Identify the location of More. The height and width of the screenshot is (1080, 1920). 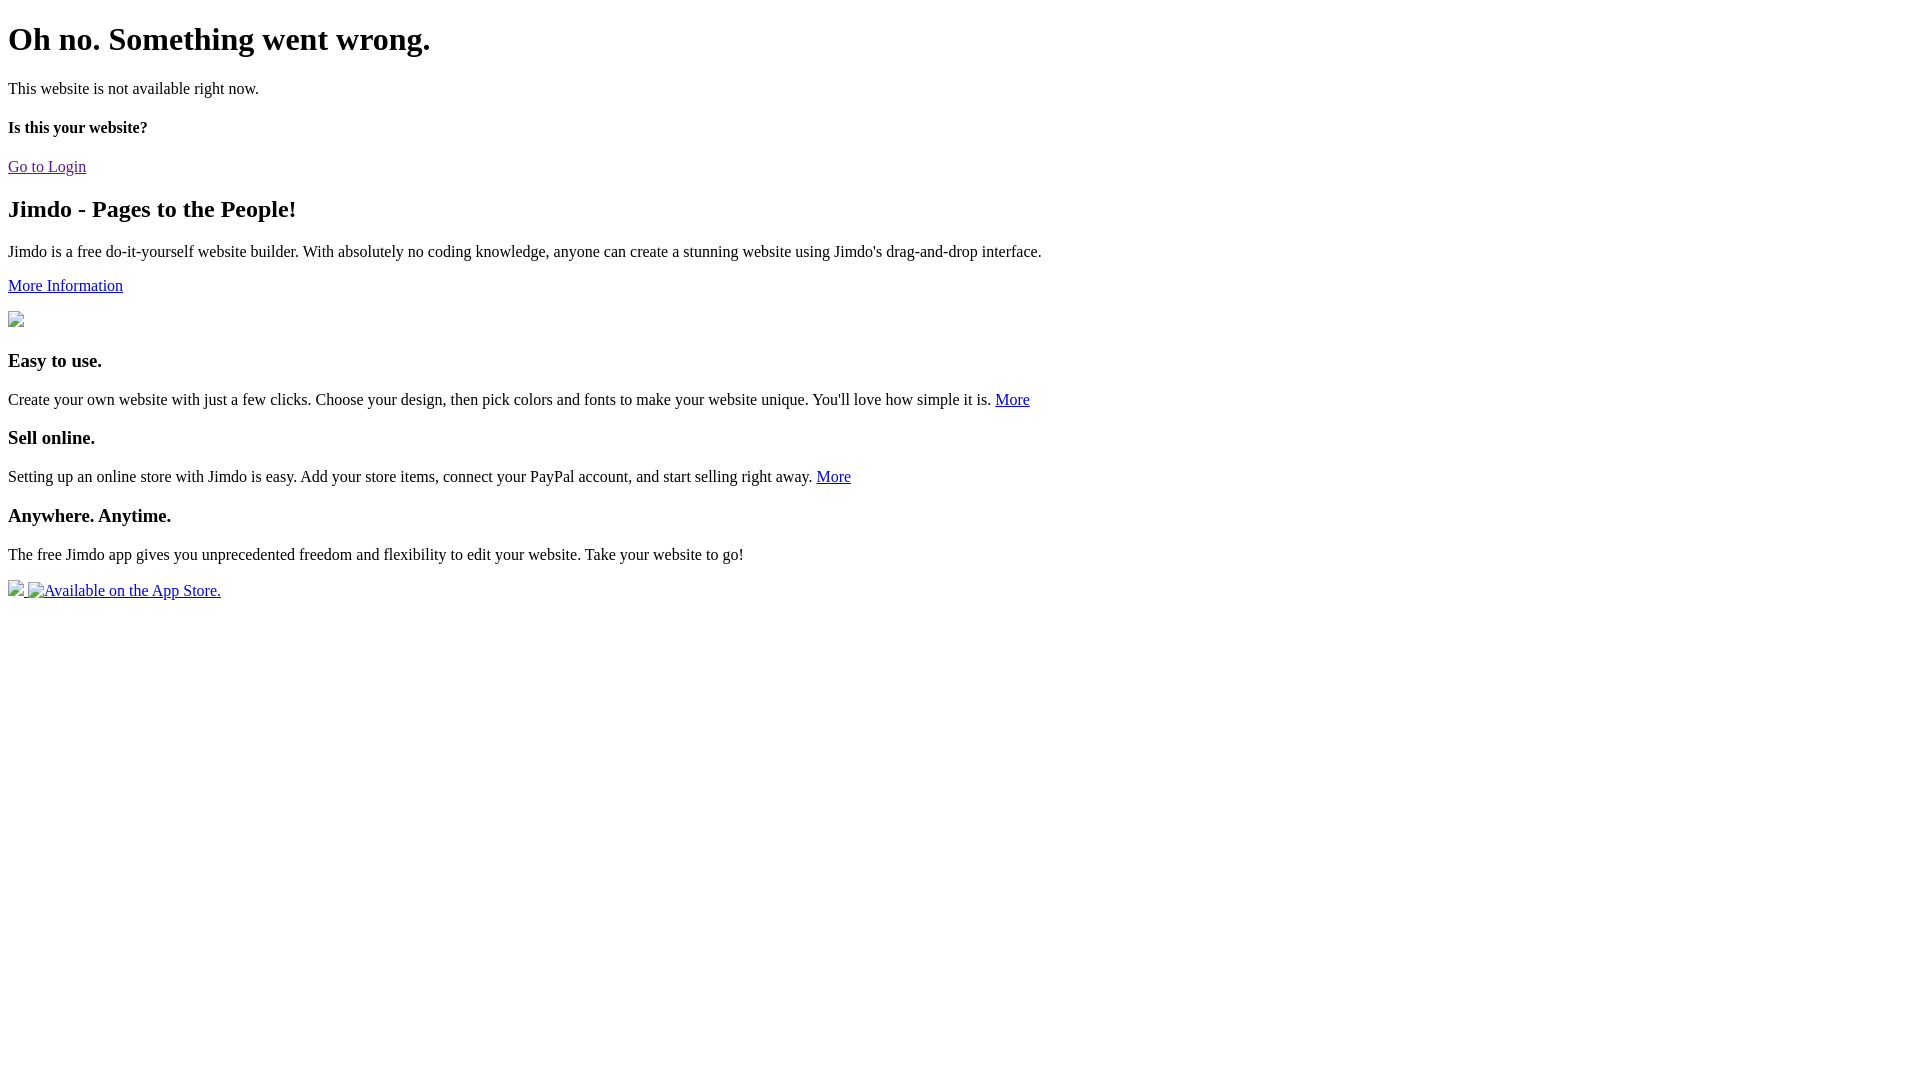
(834, 476).